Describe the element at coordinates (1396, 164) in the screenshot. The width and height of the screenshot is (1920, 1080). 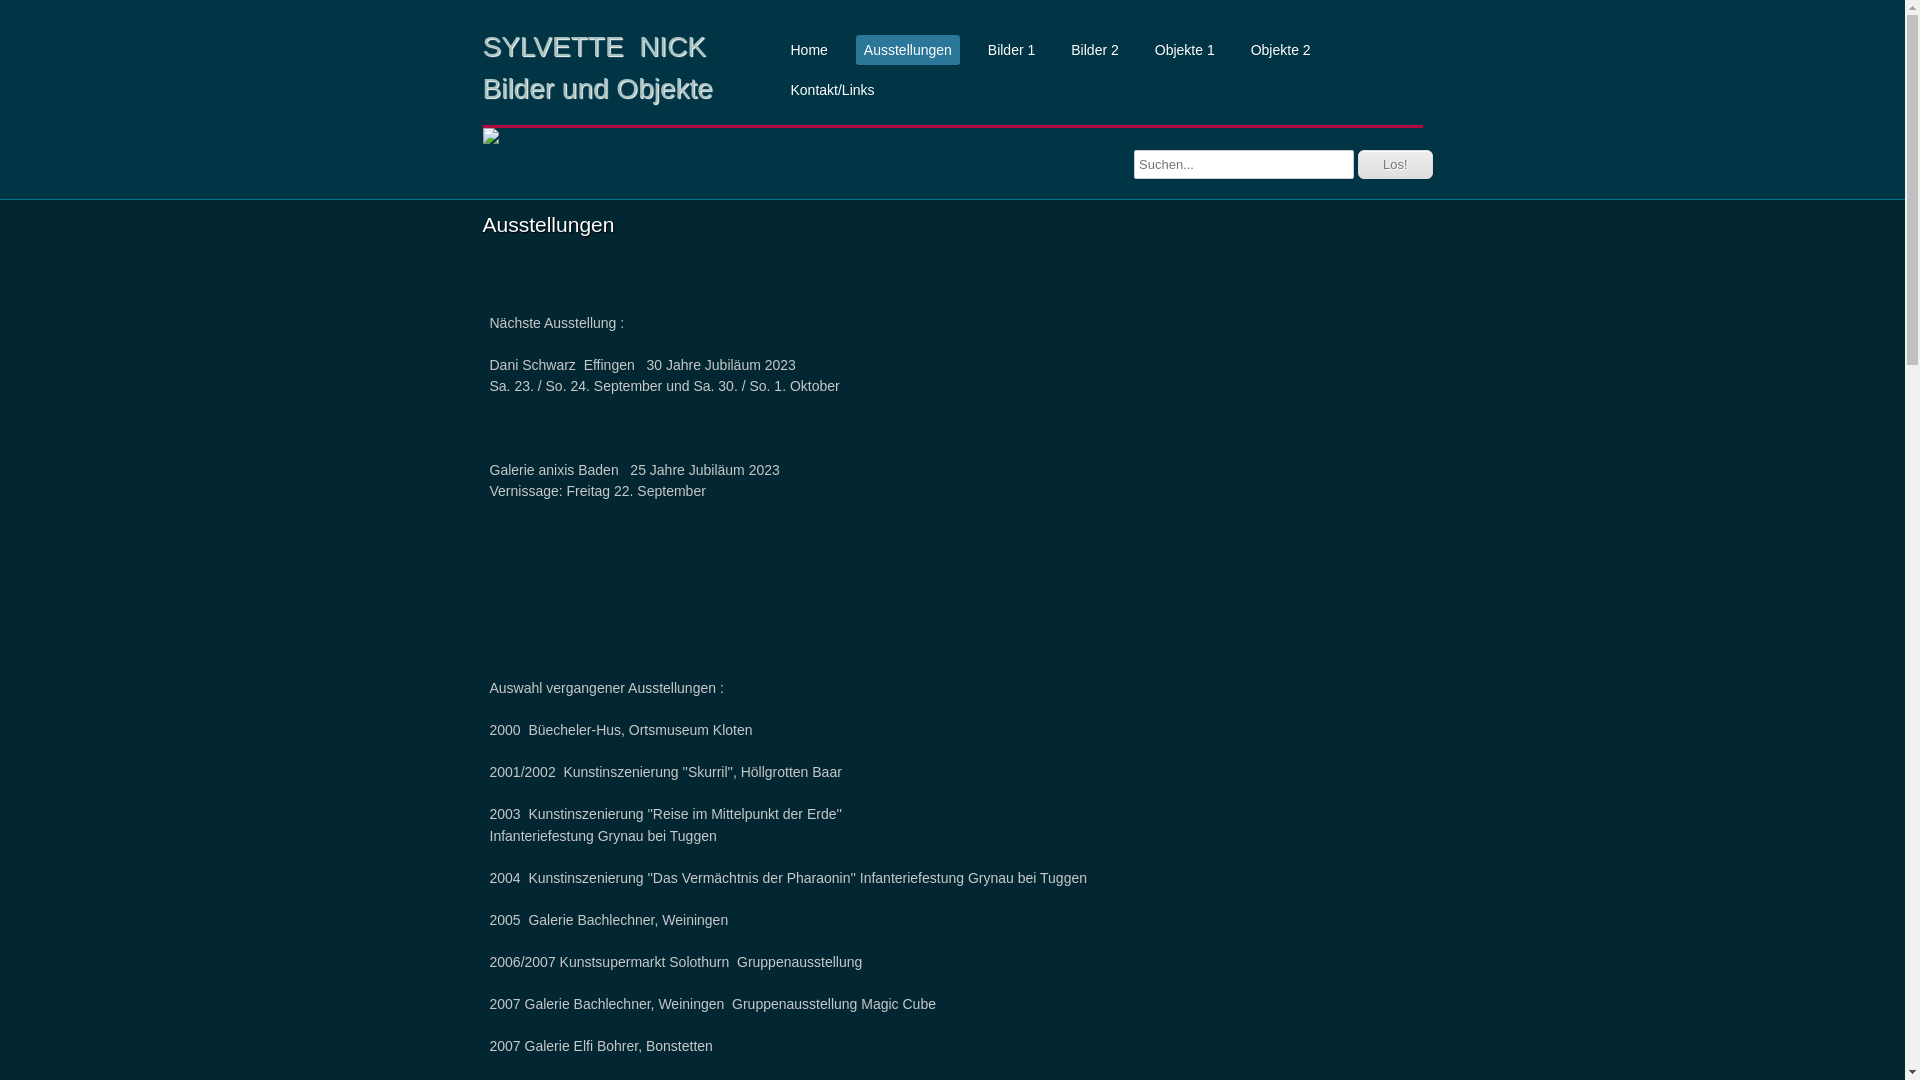
I see `Los!` at that location.